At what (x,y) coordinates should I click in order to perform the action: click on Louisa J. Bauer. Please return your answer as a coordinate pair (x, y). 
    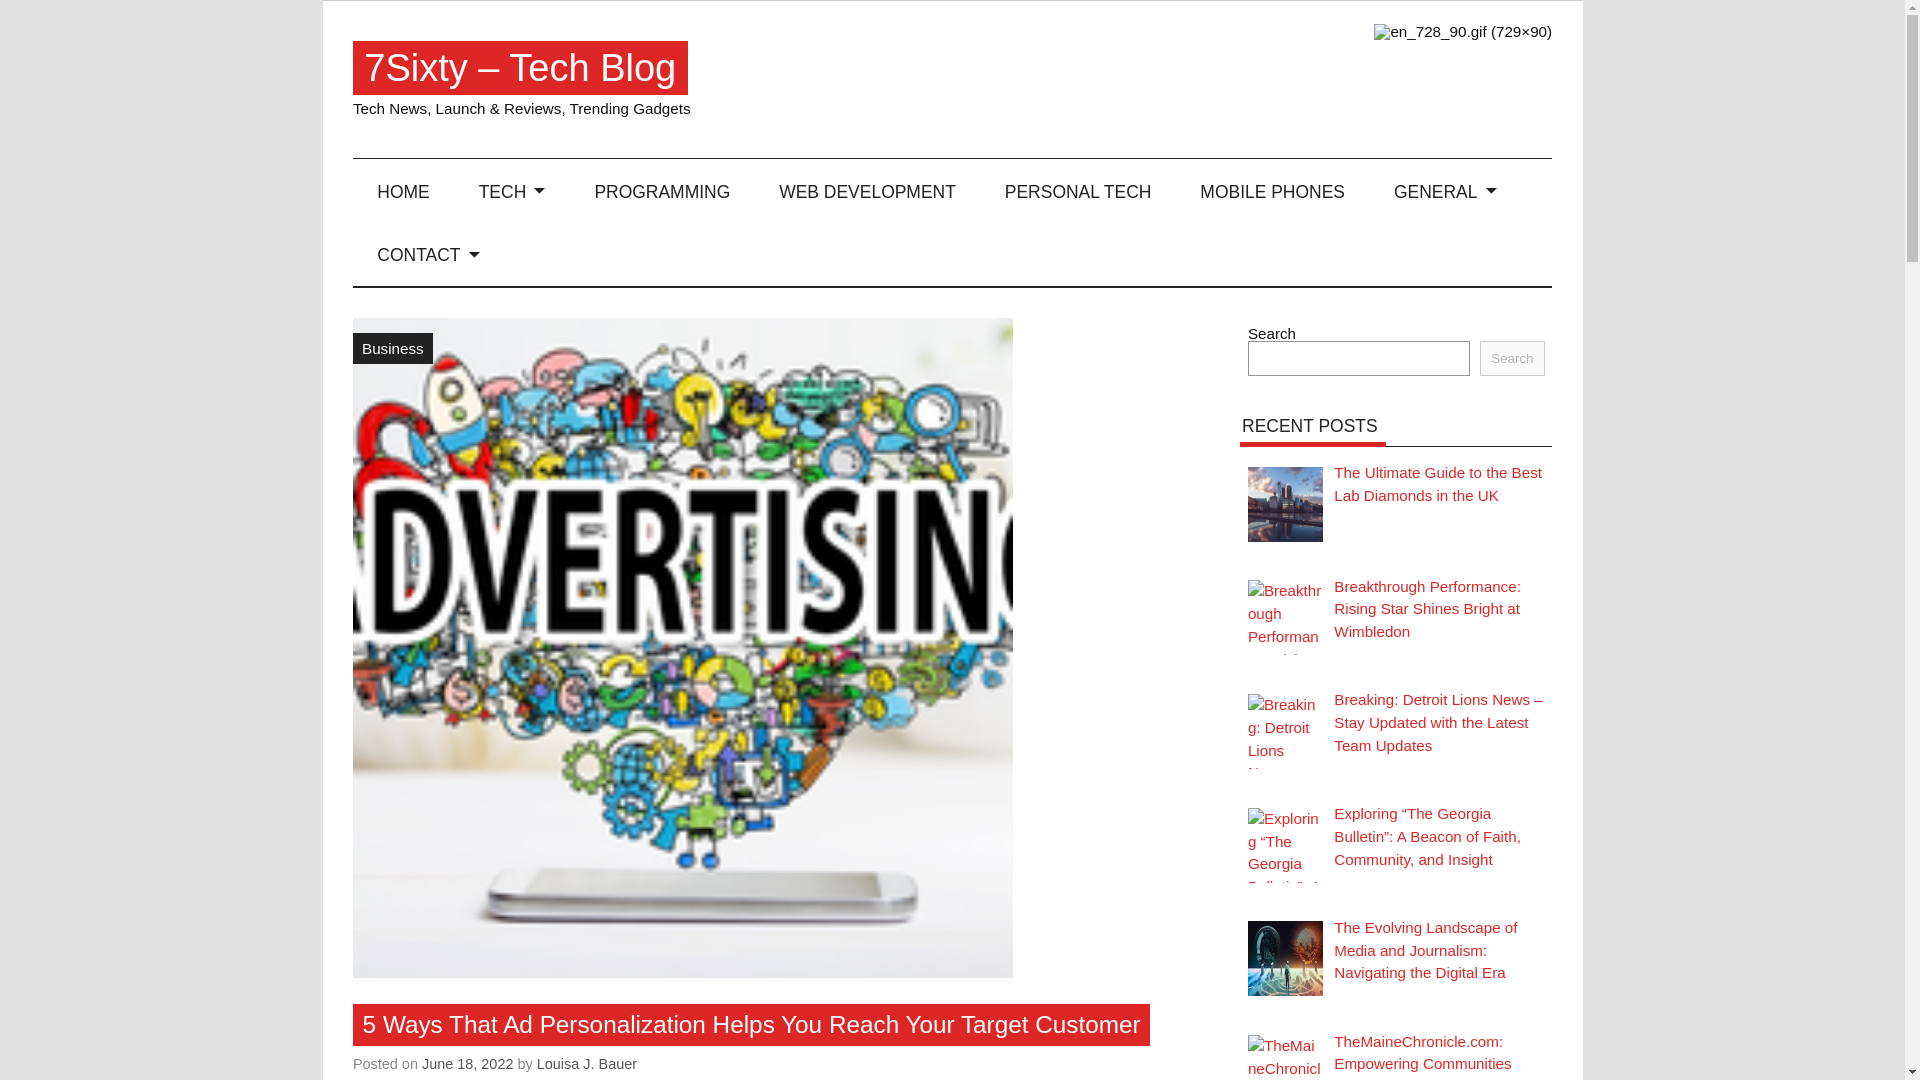
    Looking at the image, I should click on (587, 1064).